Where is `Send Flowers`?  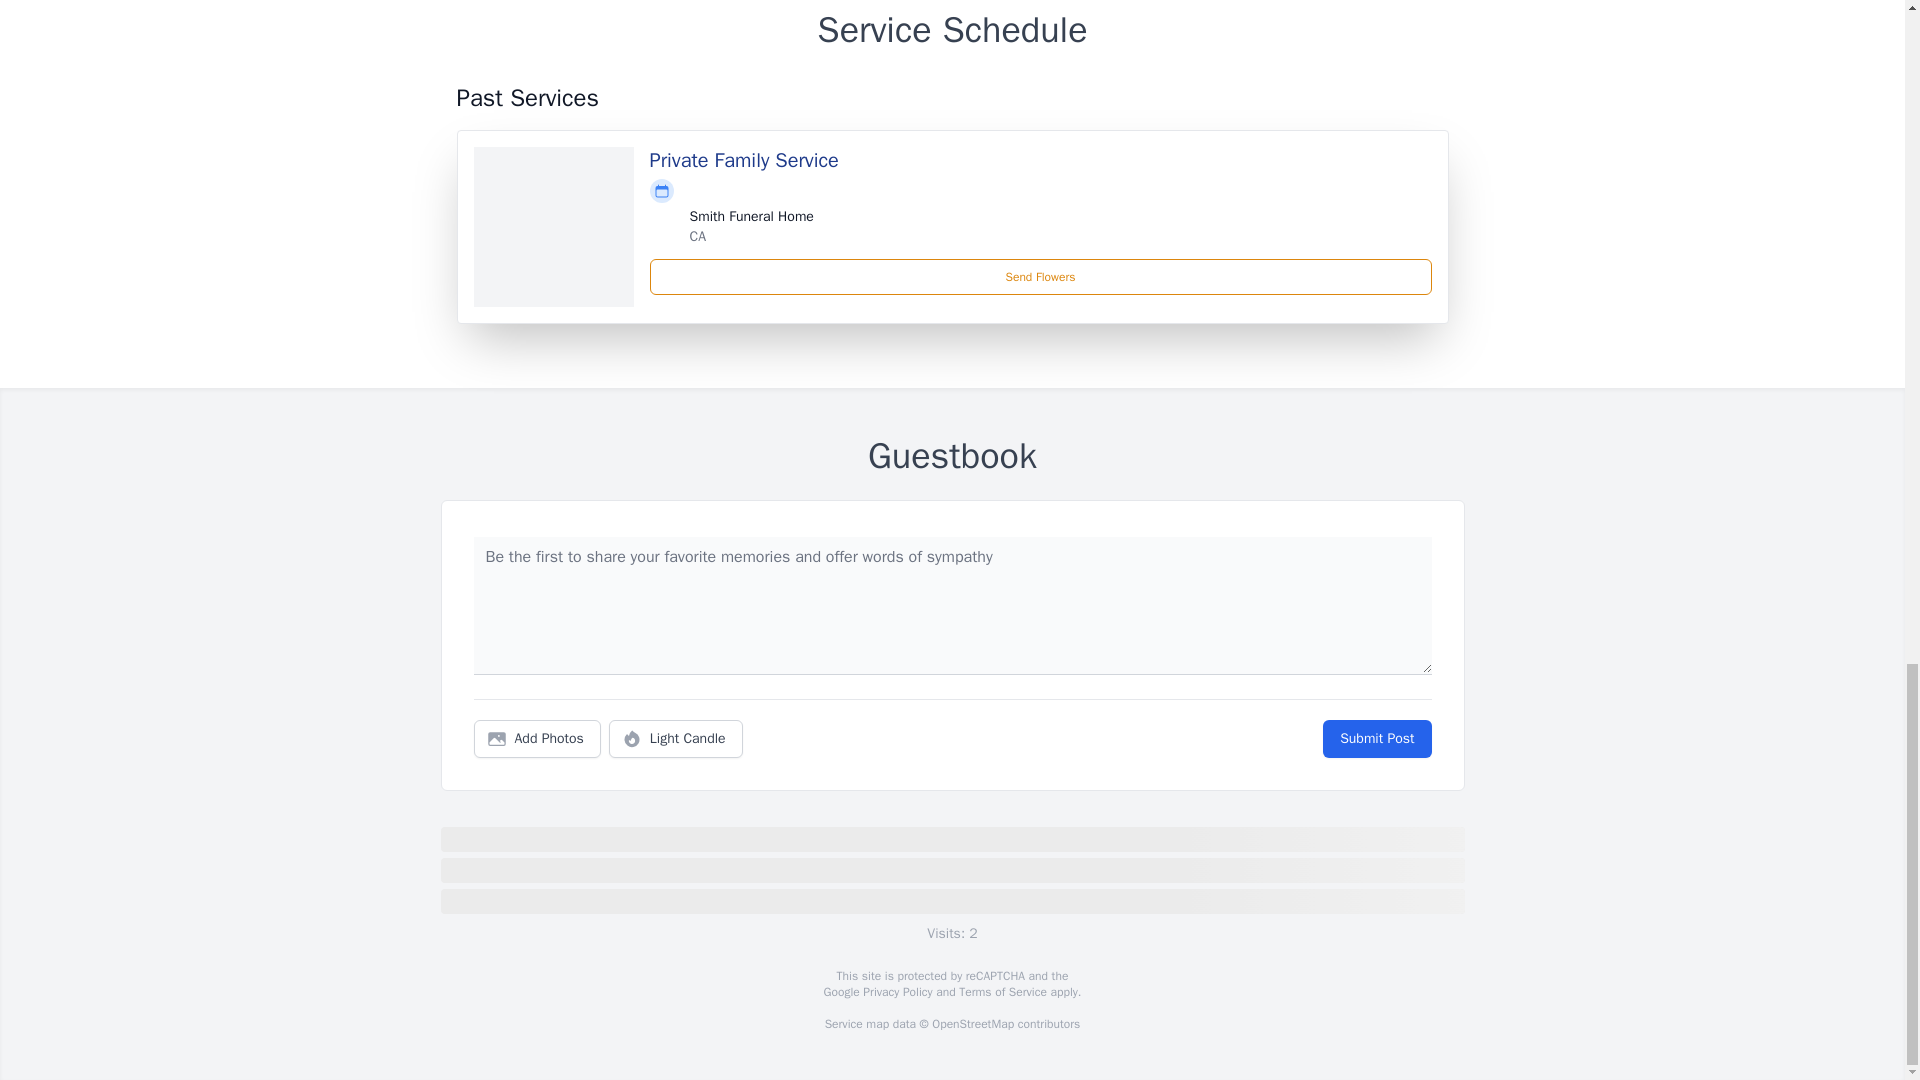 Send Flowers is located at coordinates (1041, 276).